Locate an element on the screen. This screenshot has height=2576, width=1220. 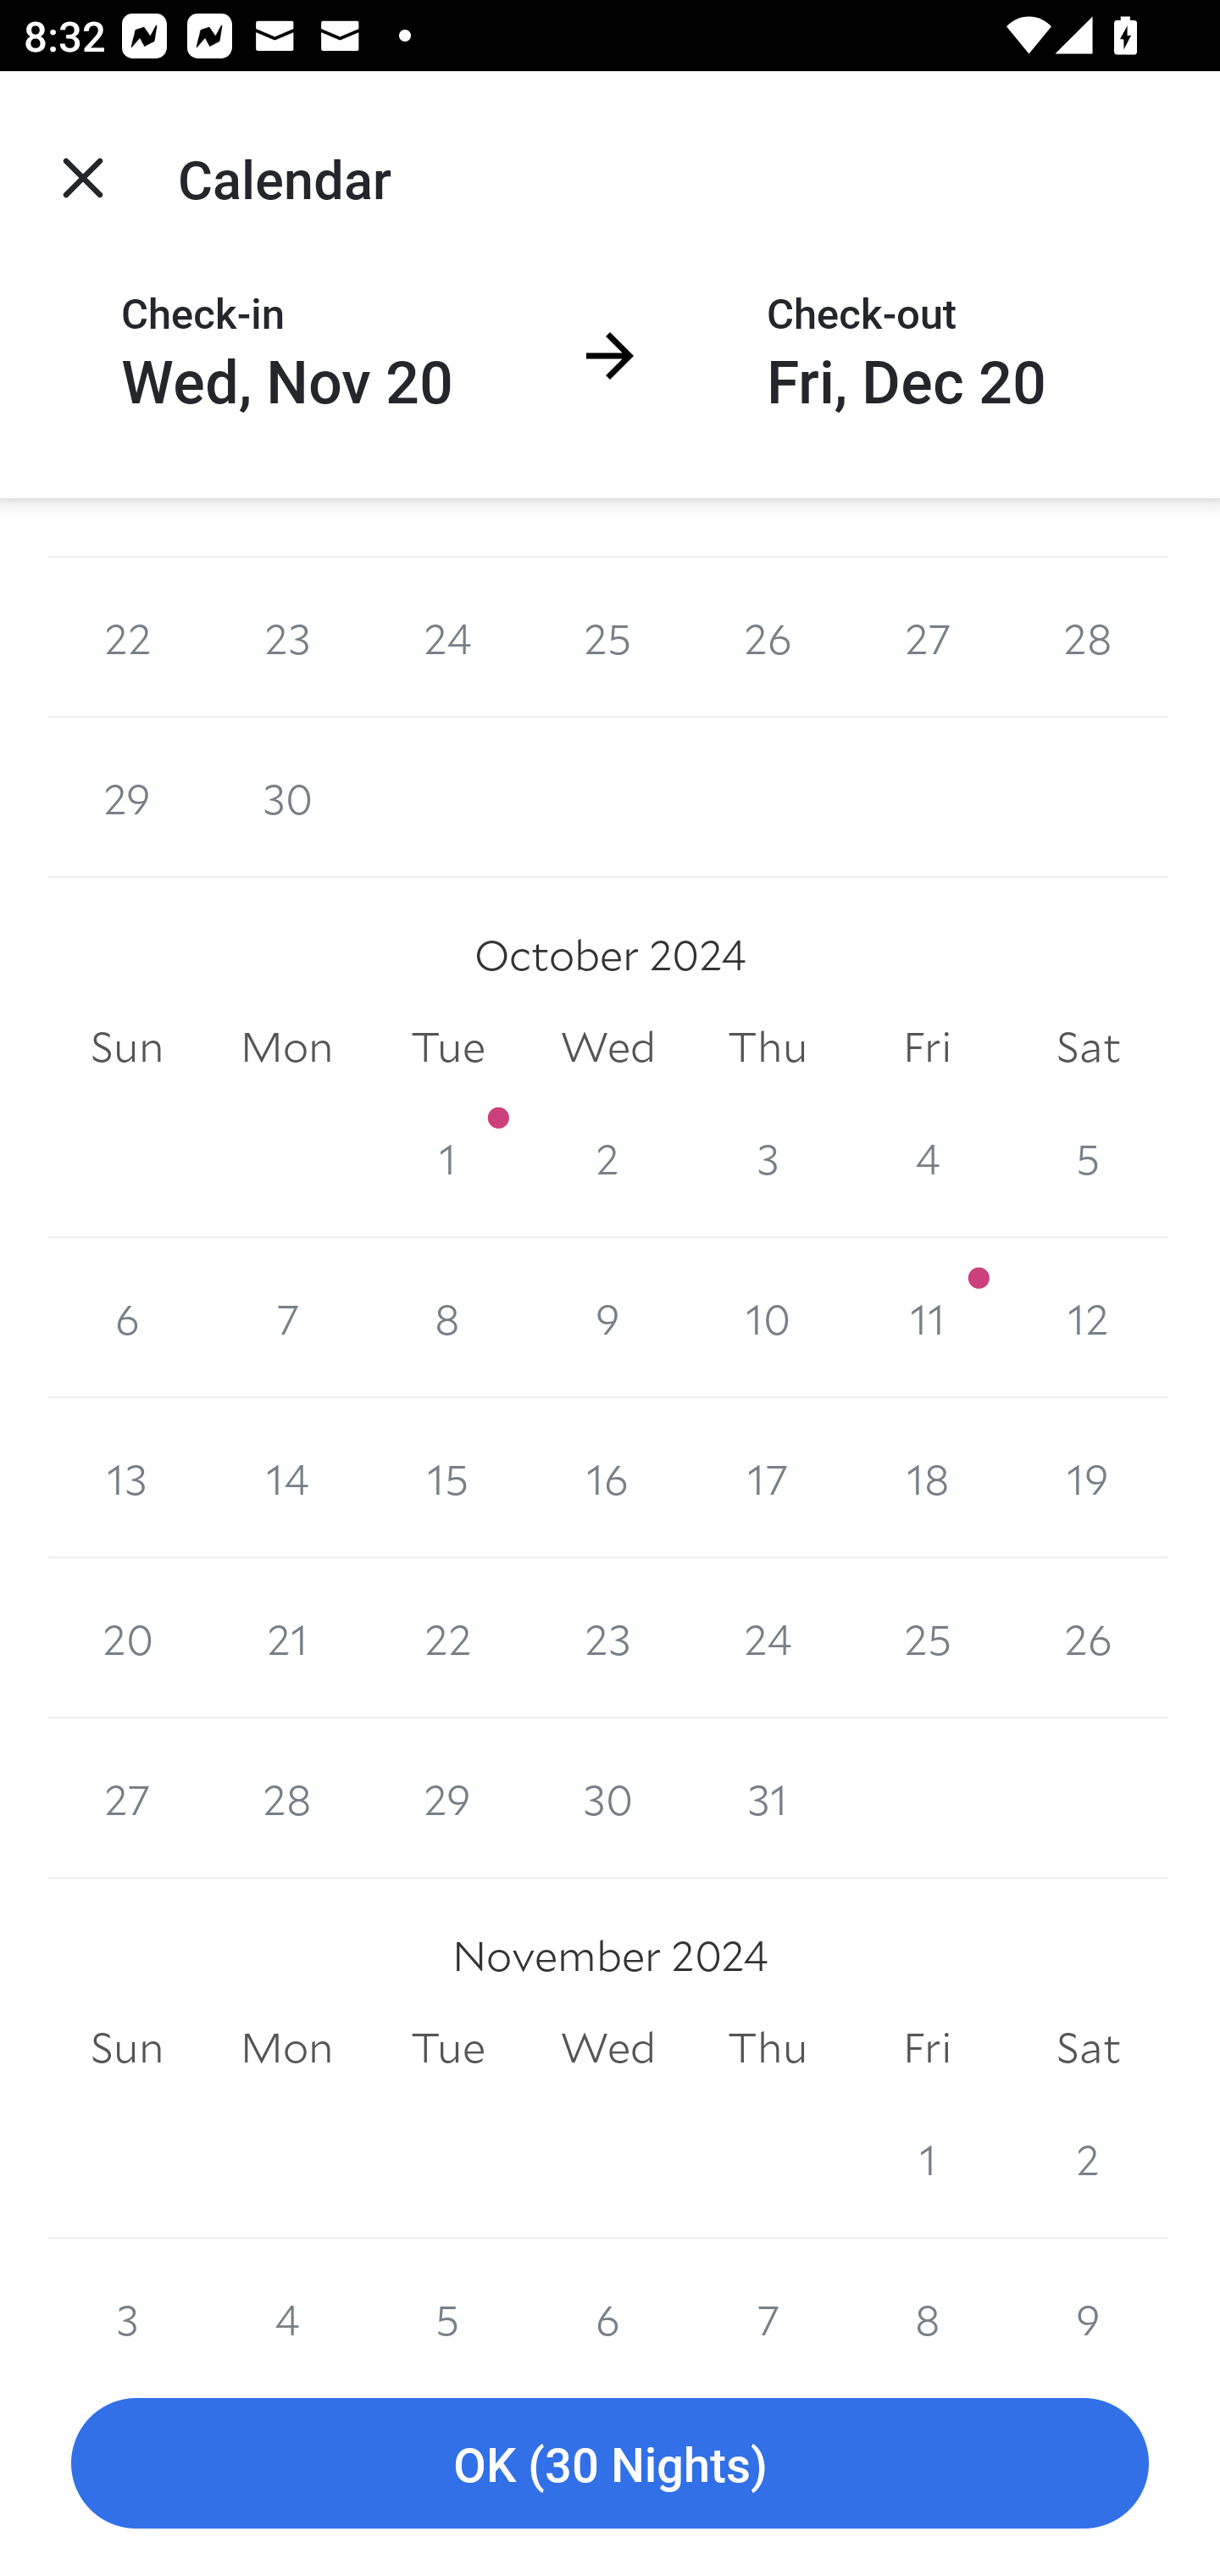
22 22 September 2024 is located at coordinates (127, 637).